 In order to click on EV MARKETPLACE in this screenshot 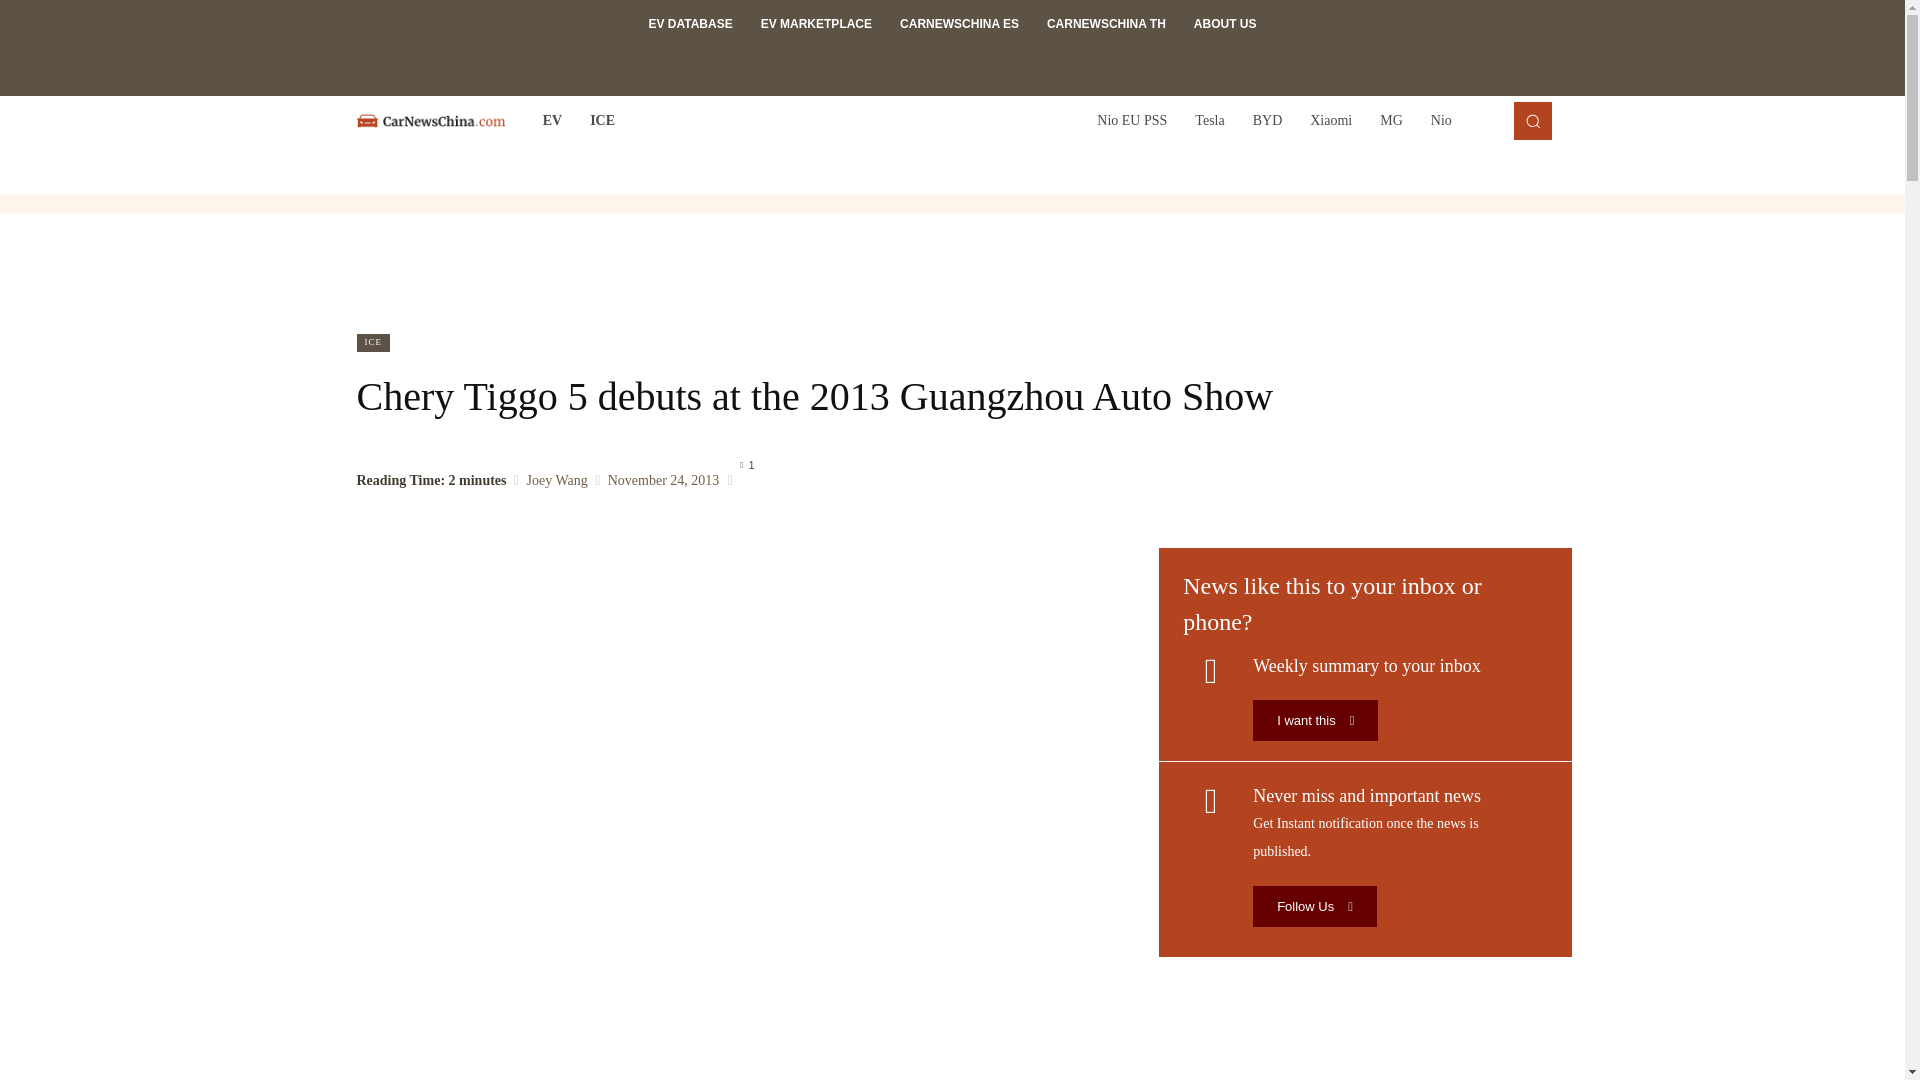, I will do `click(816, 24)`.